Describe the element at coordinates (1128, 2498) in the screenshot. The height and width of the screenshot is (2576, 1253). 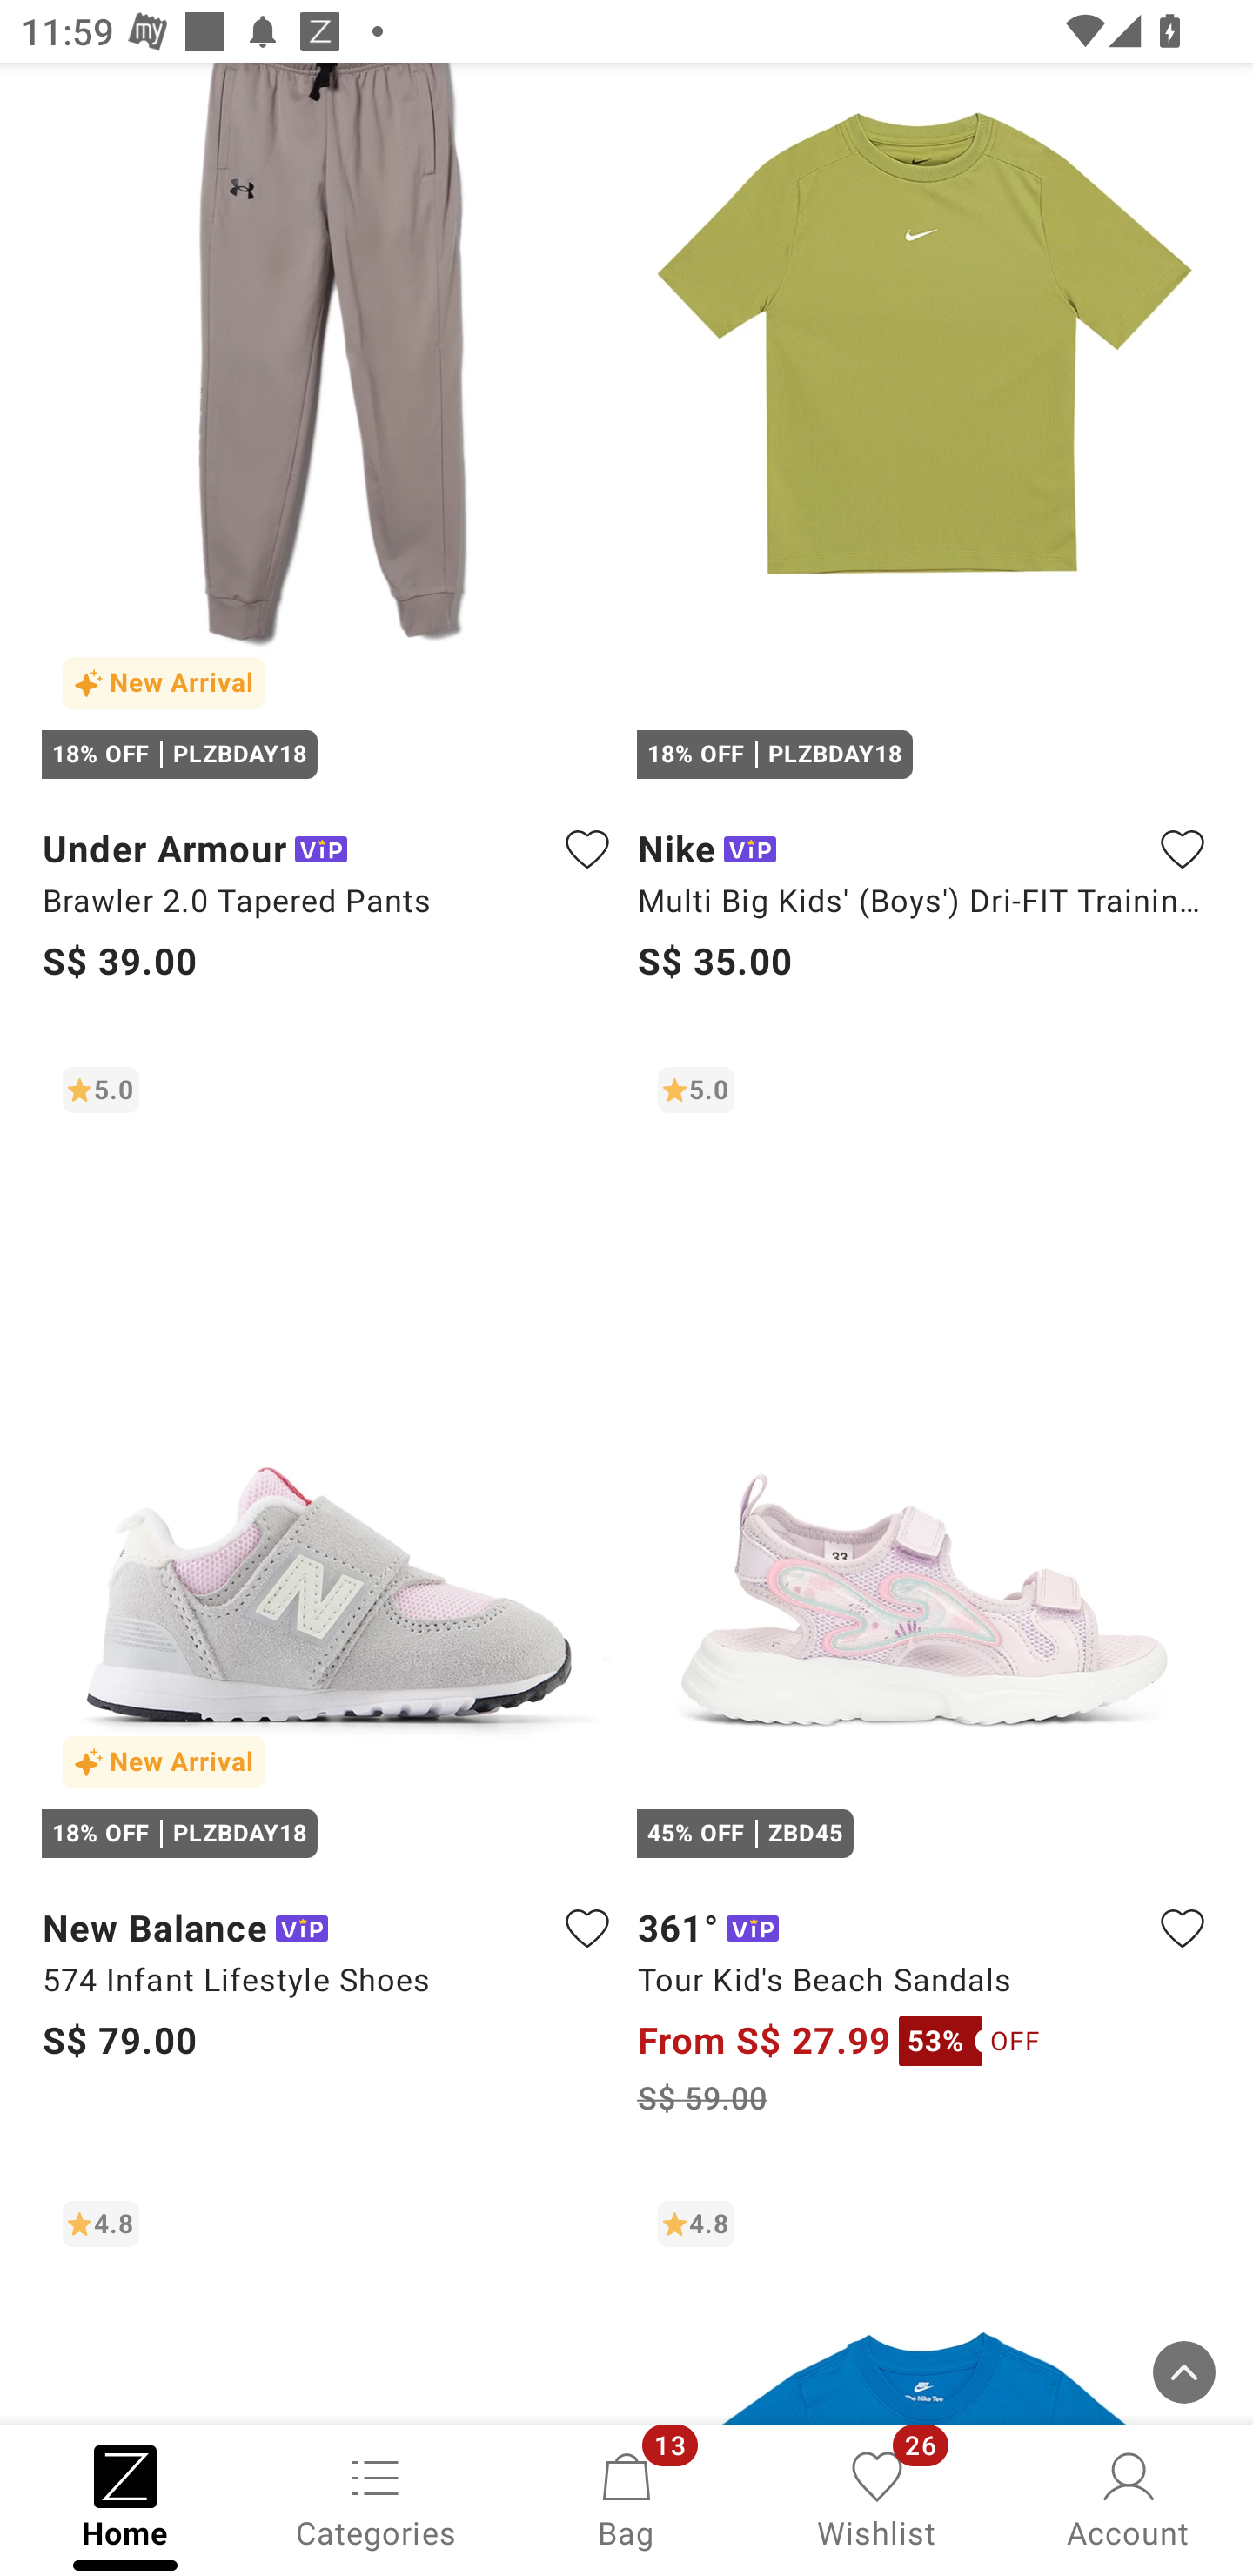
I see `Account` at that location.